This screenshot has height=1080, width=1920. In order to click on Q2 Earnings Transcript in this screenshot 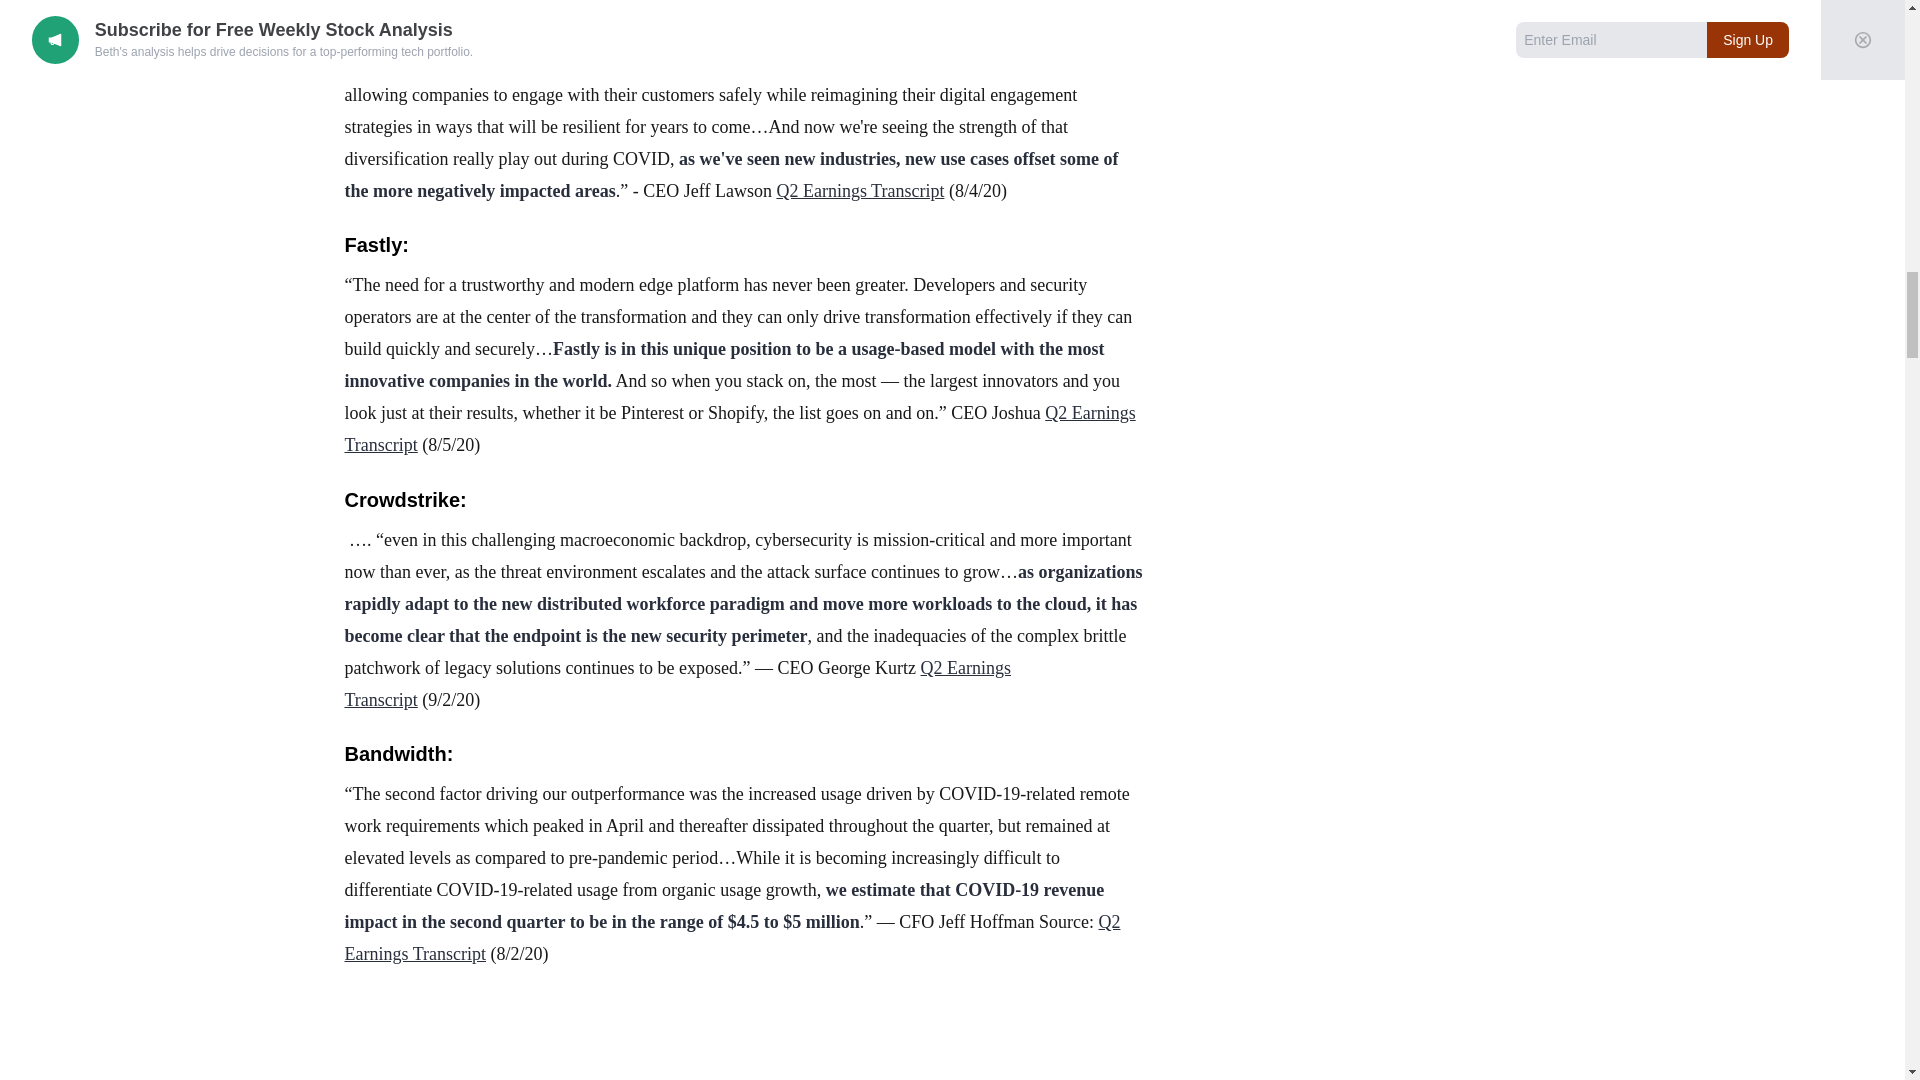, I will do `click(731, 938)`.